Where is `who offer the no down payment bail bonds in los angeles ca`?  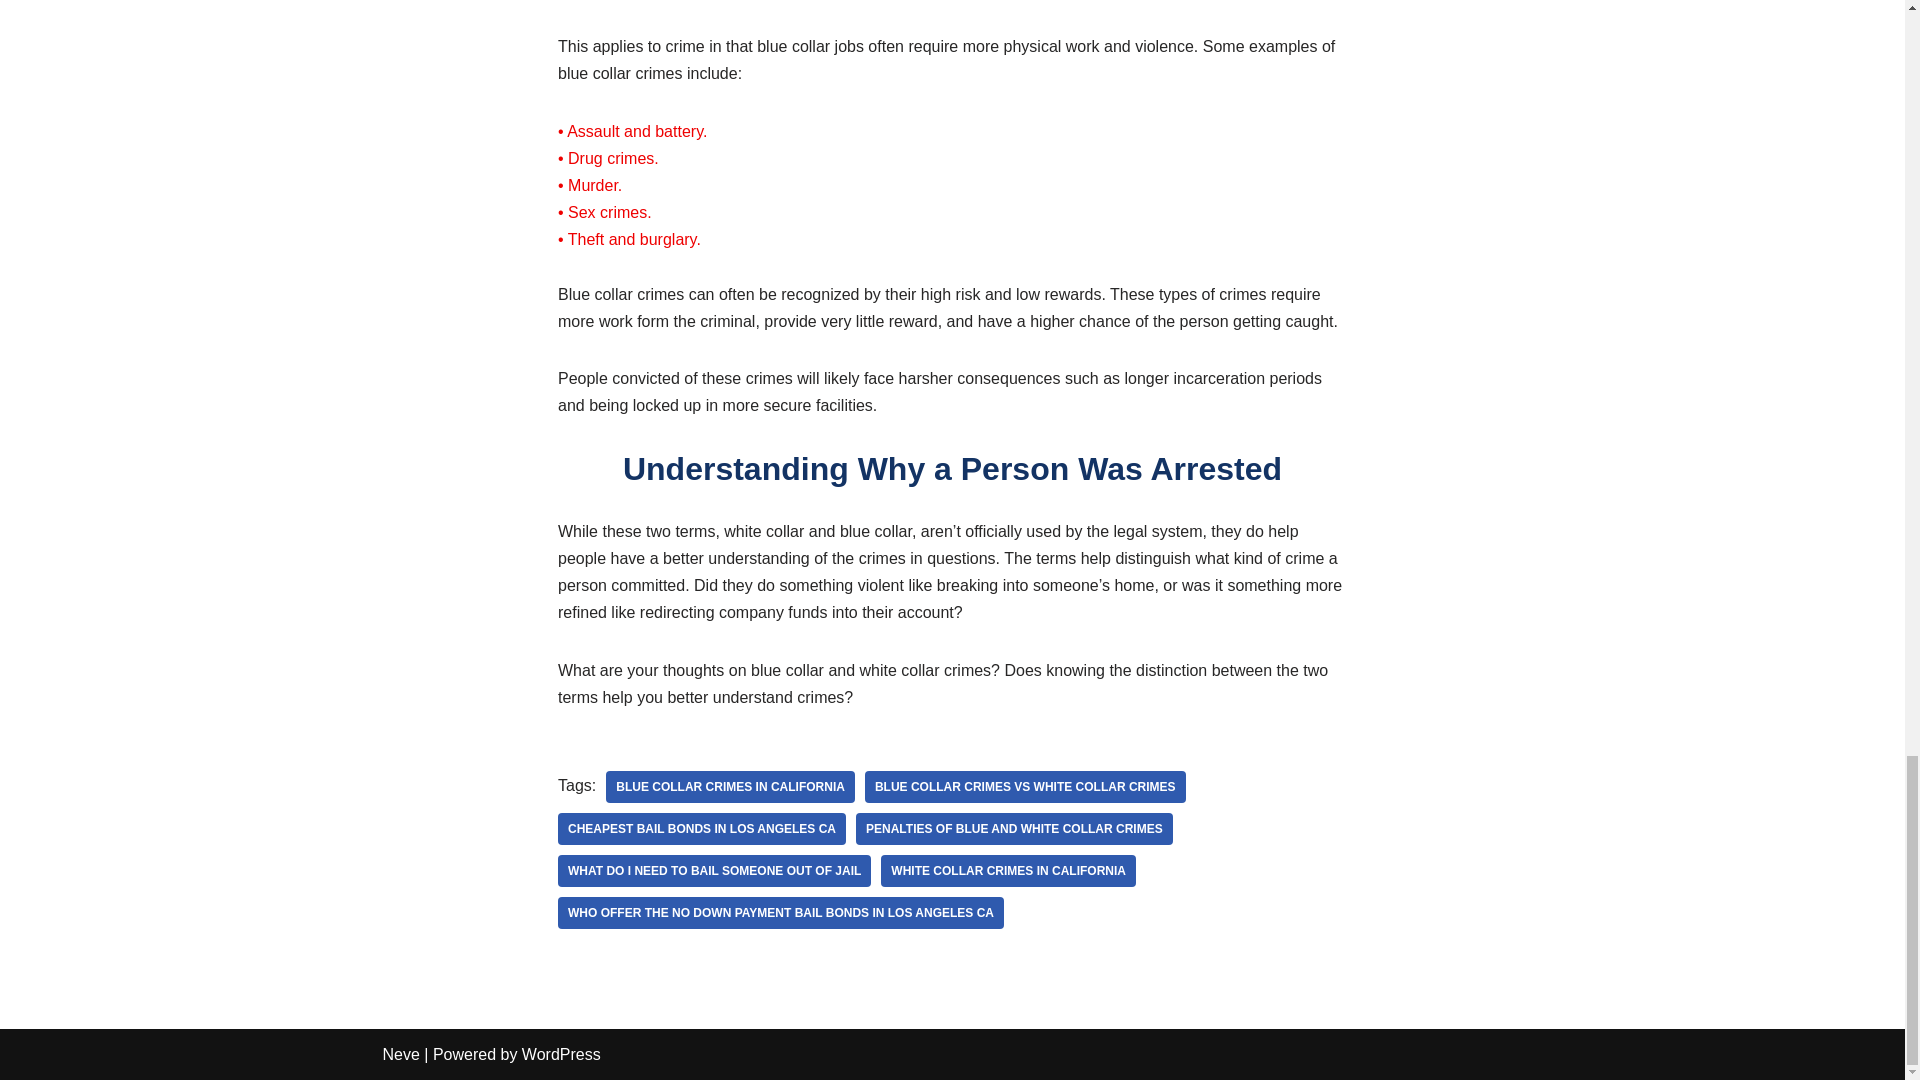
who offer the no down payment bail bonds in los angeles ca is located at coordinates (781, 912).